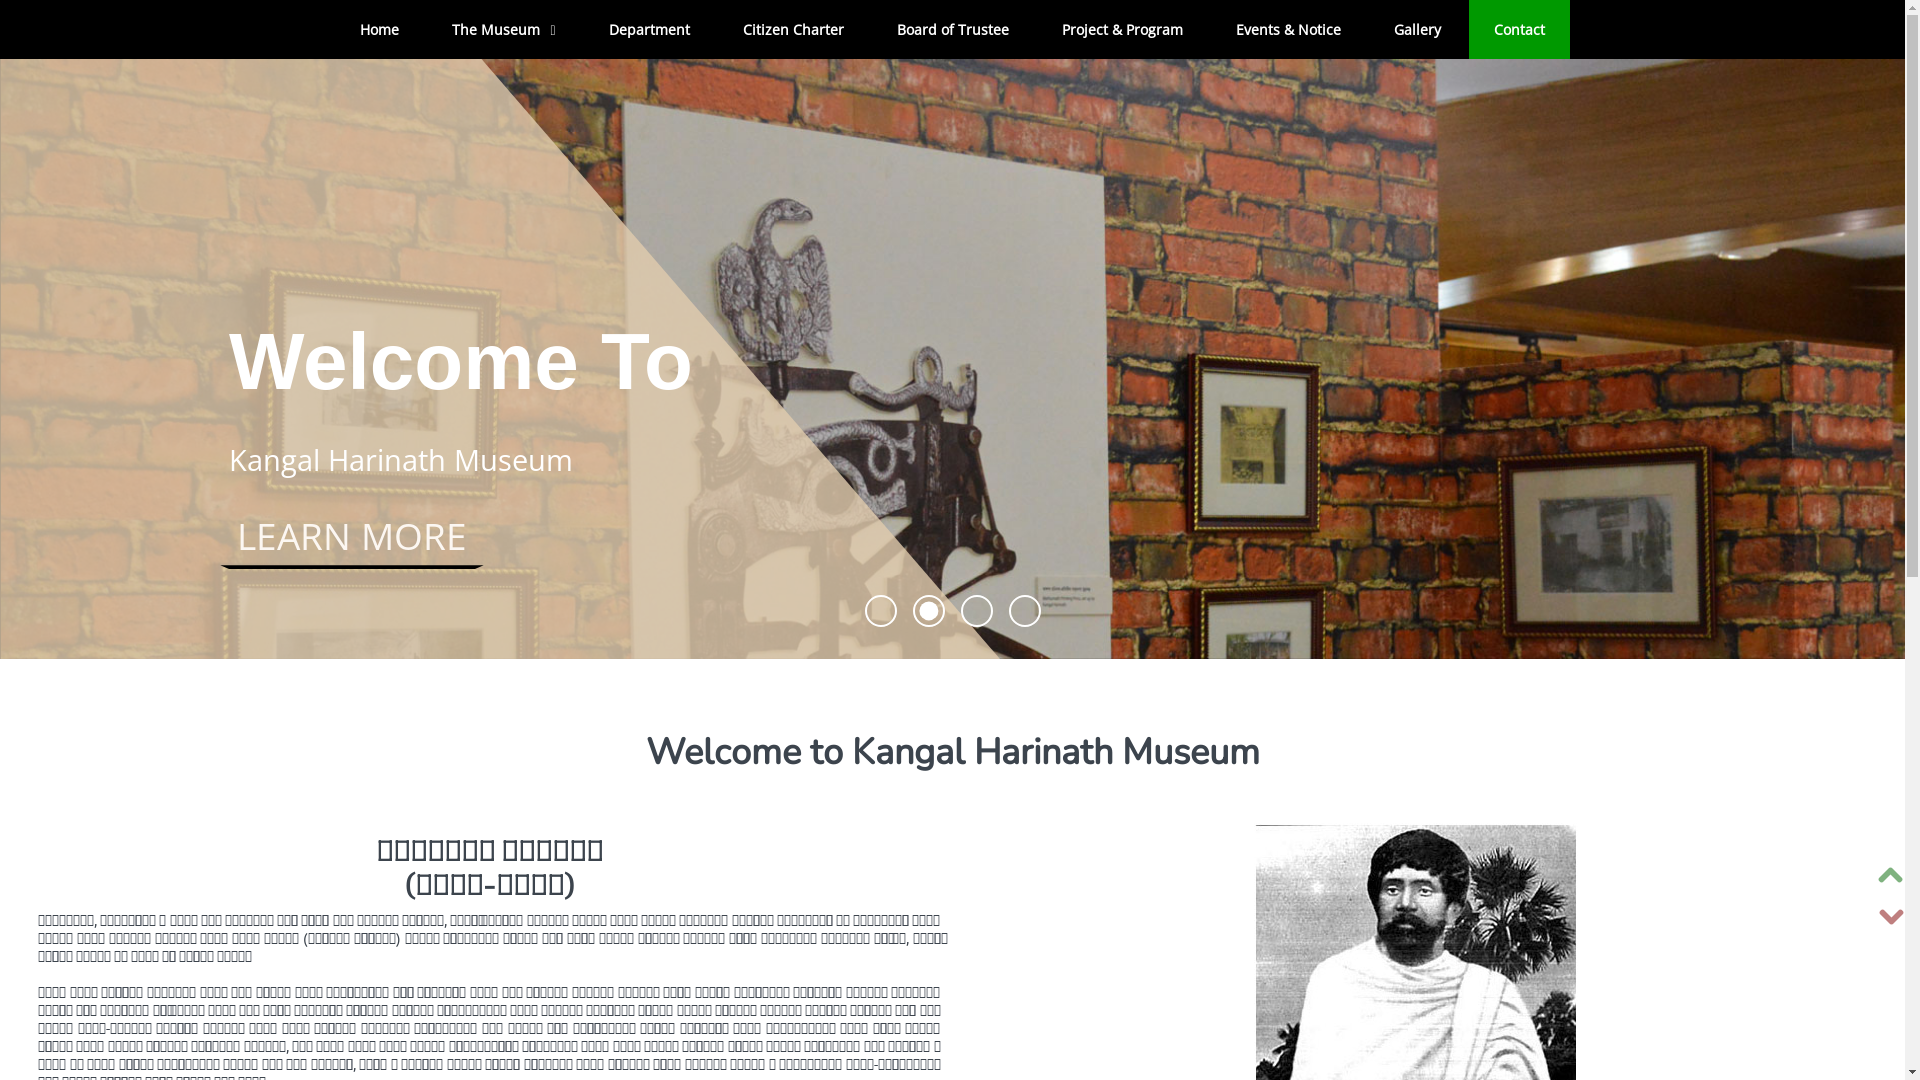  I want to click on Department, so click(650, 30).